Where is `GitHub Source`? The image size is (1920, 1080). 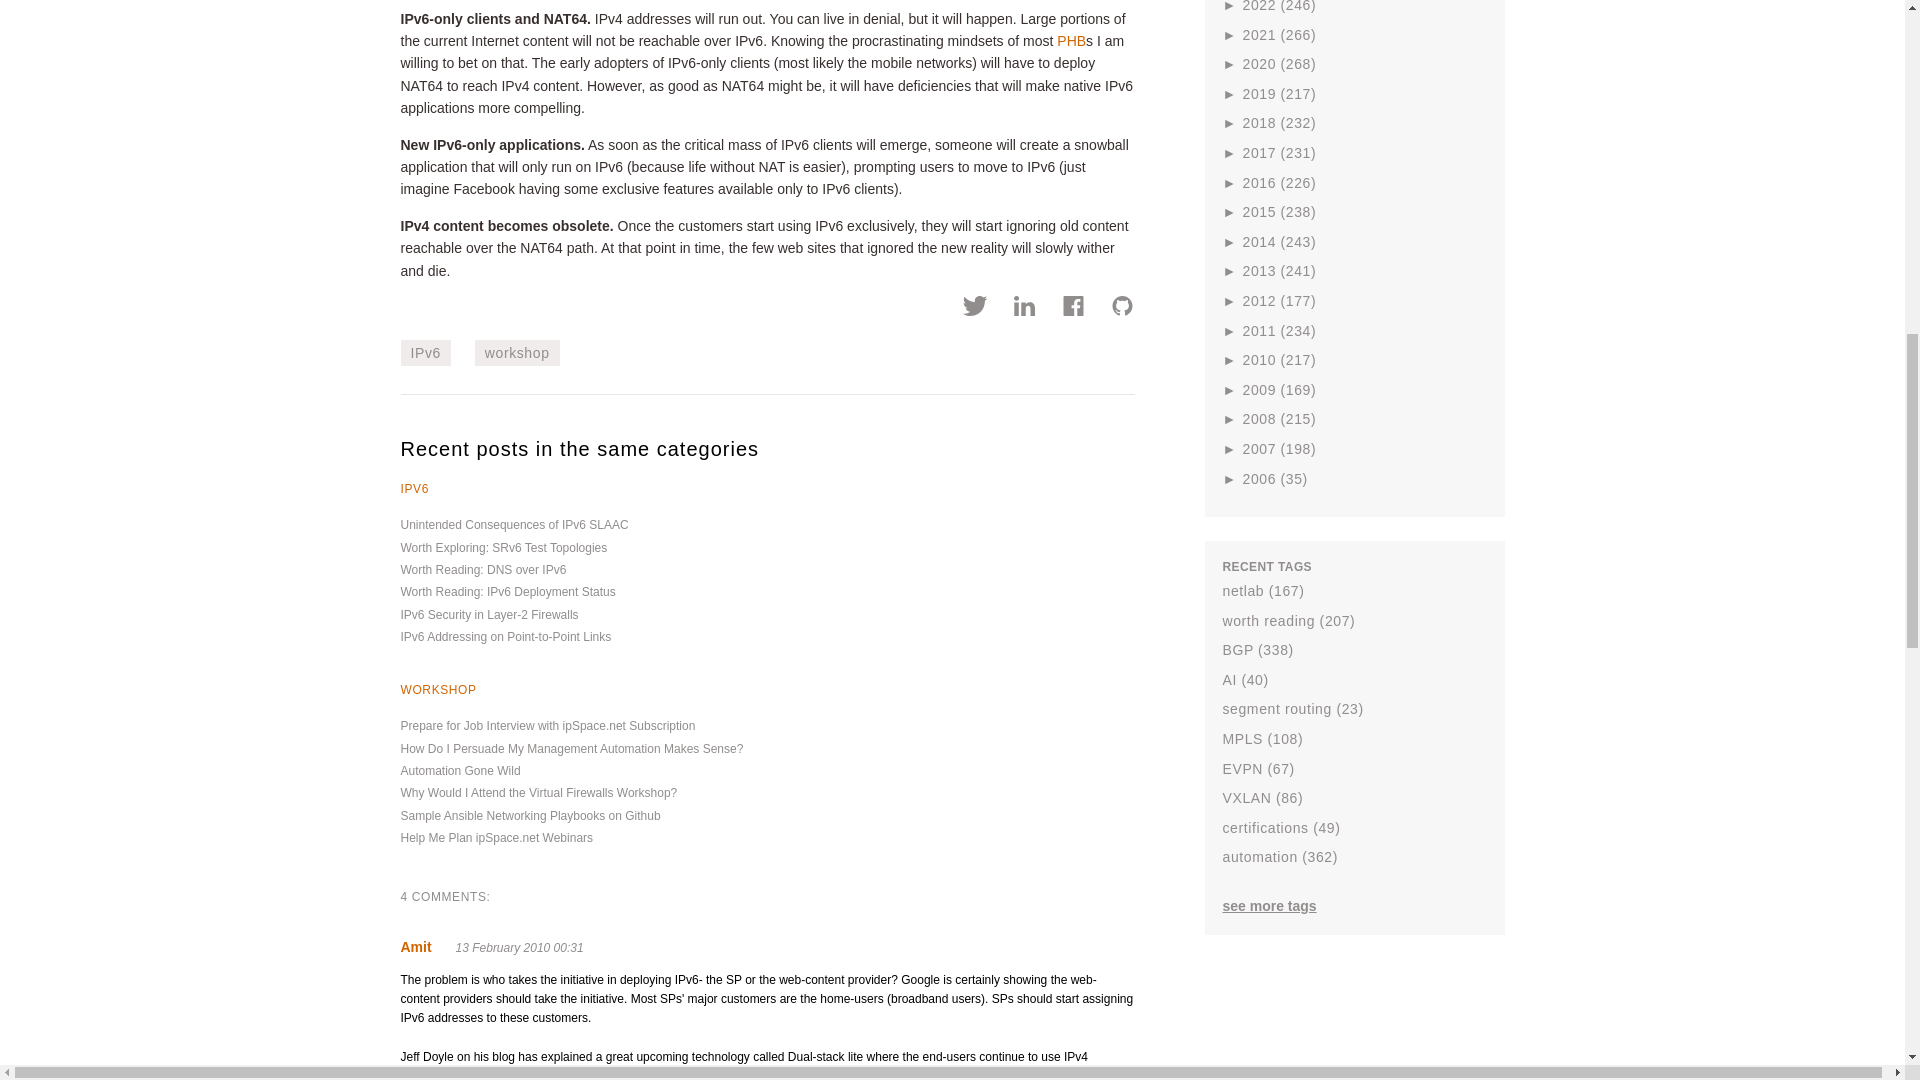 GitHub Source is located at coordinates (1122, 308).